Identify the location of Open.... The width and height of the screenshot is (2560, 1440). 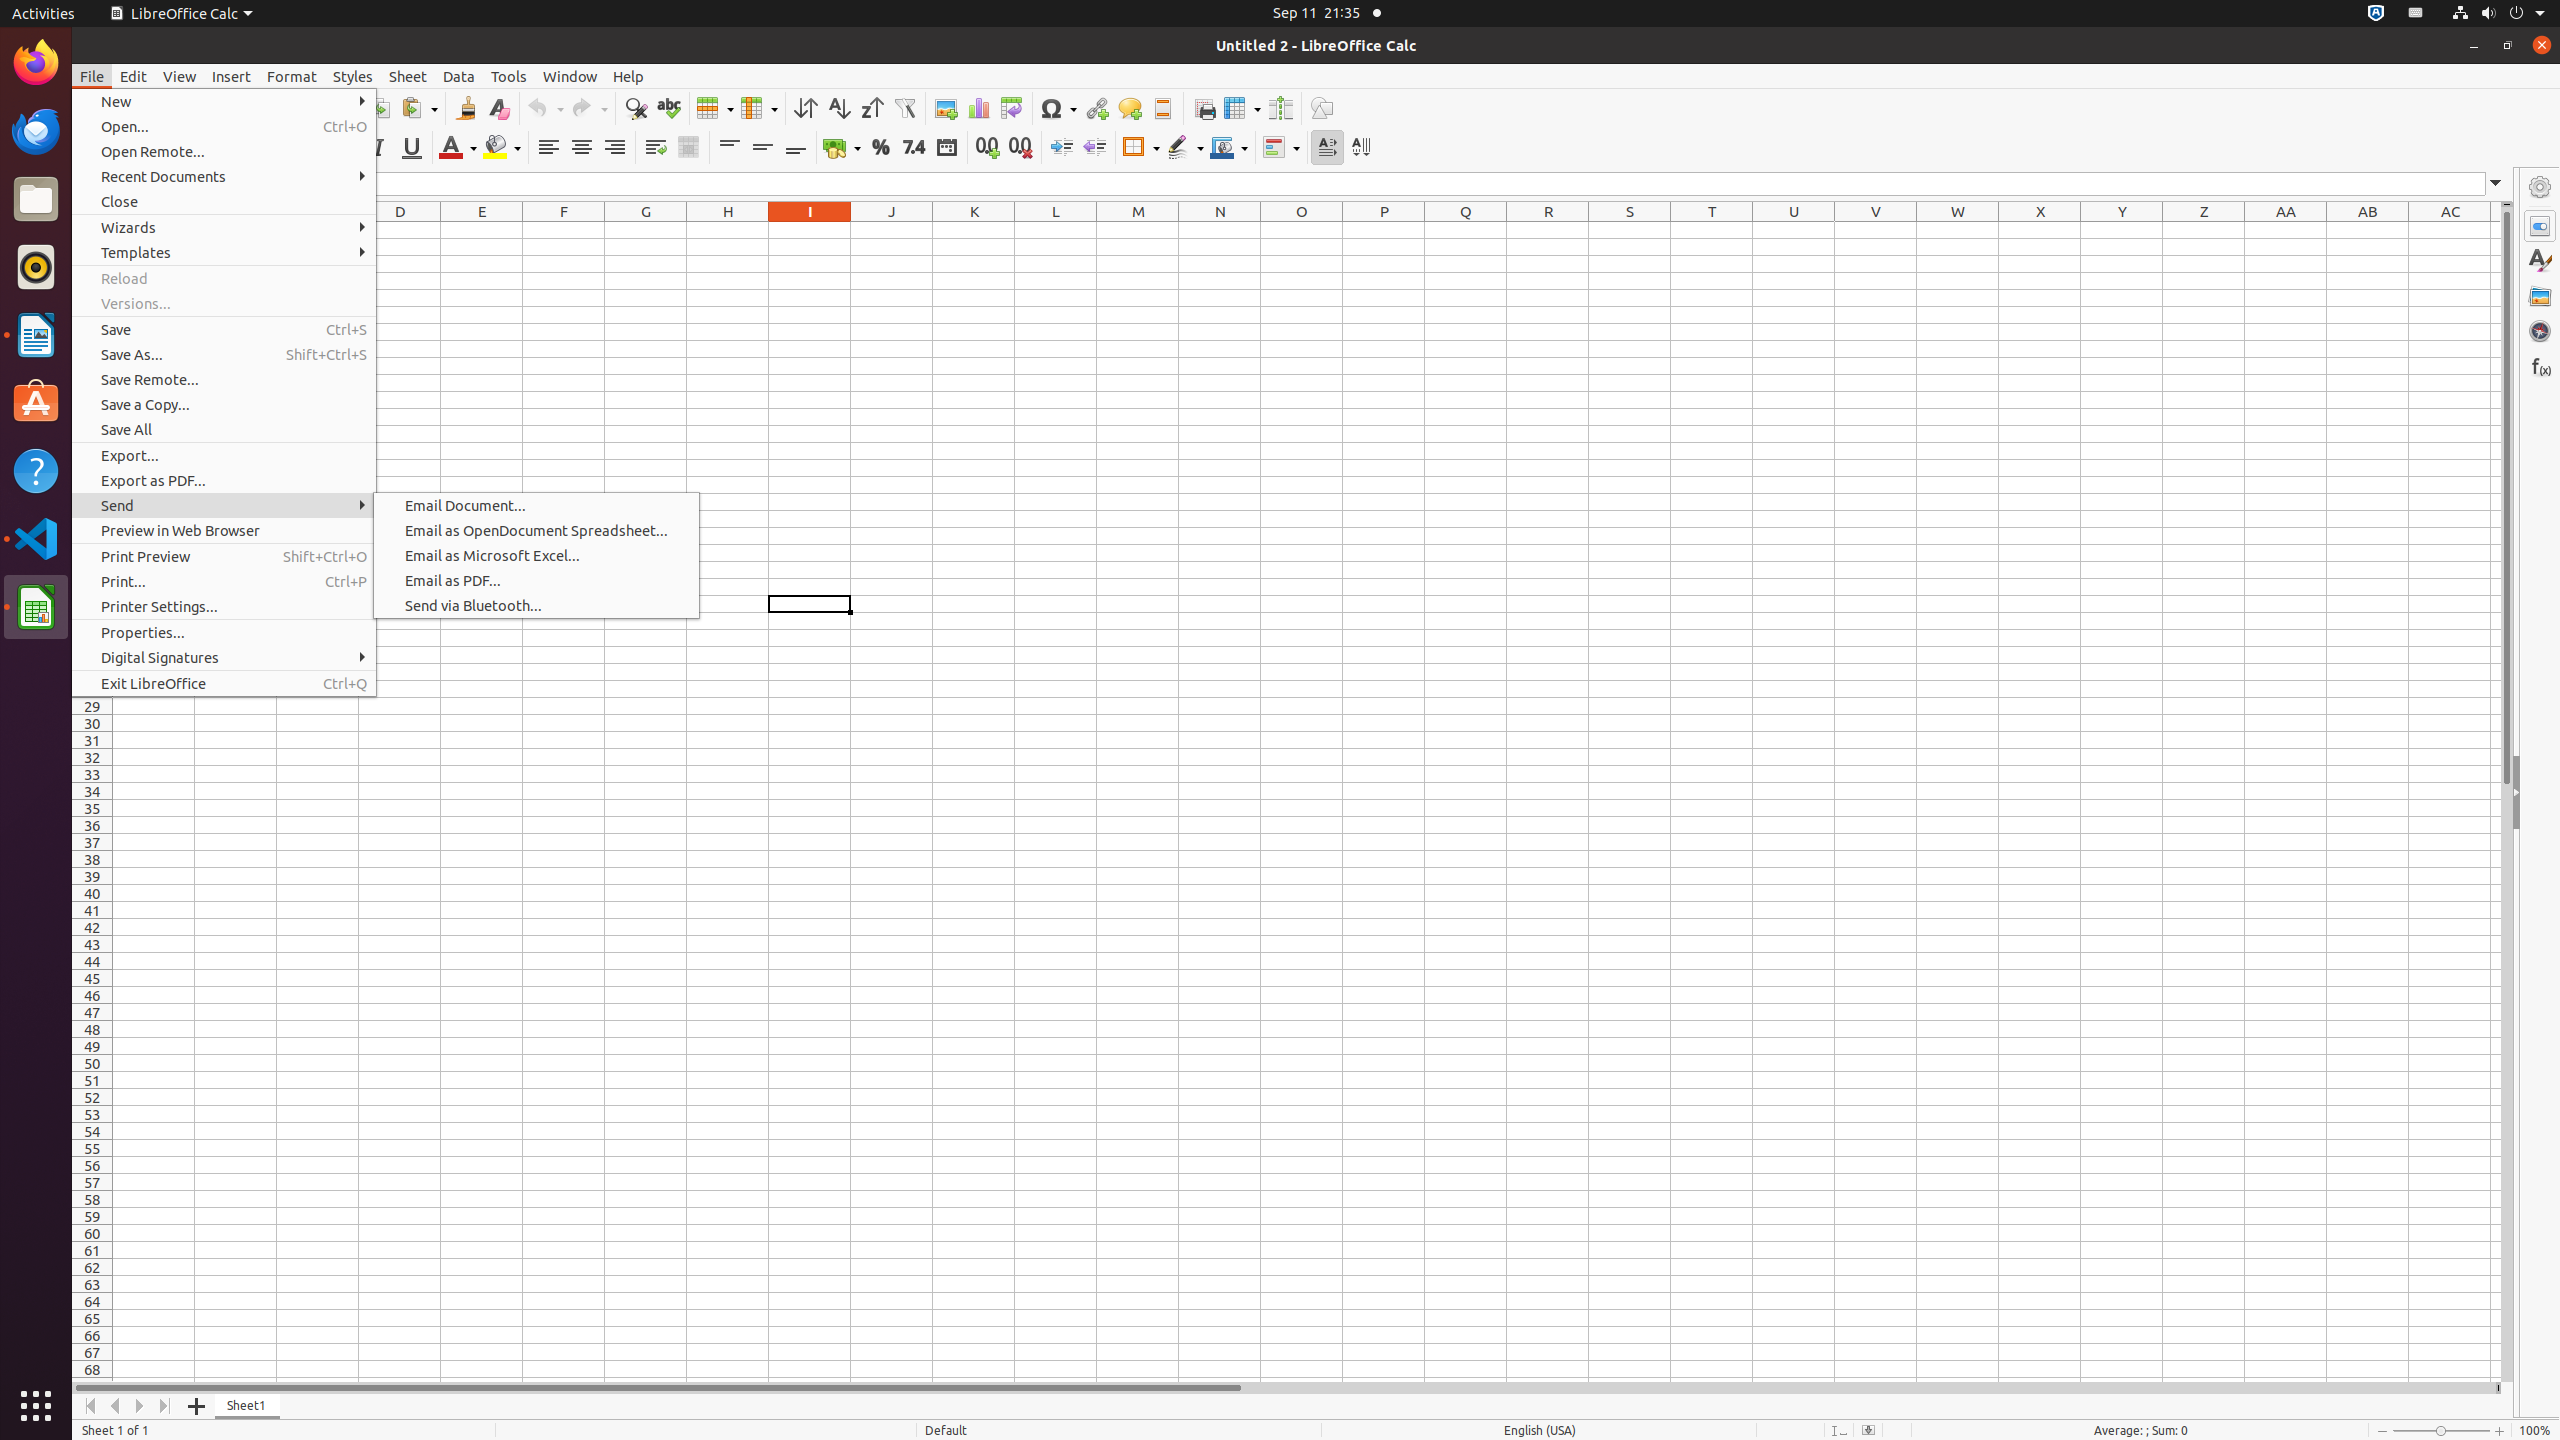
(224, 126).